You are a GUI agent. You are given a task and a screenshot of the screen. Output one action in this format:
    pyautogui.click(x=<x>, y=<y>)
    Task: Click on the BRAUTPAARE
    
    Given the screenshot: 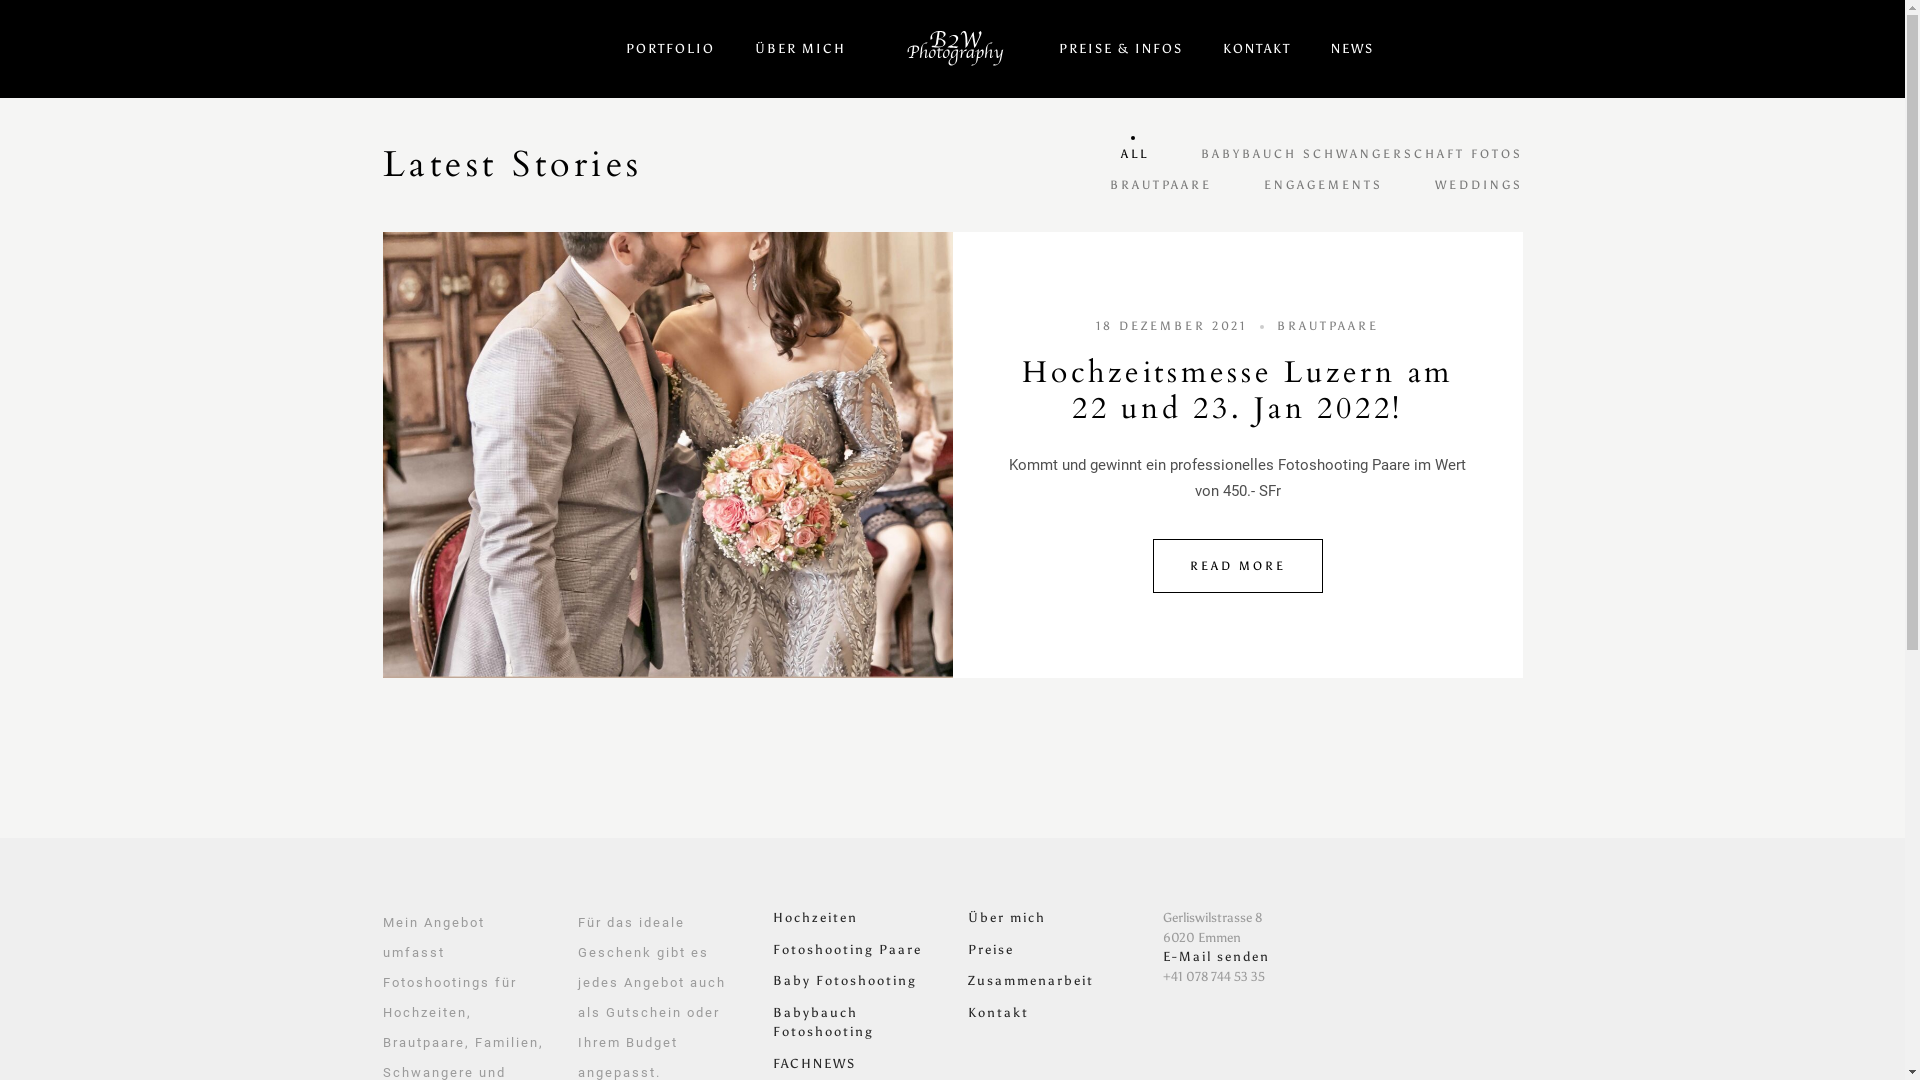 What is the action you would take?
    pyautogui.click(x=1161, y=185)
    